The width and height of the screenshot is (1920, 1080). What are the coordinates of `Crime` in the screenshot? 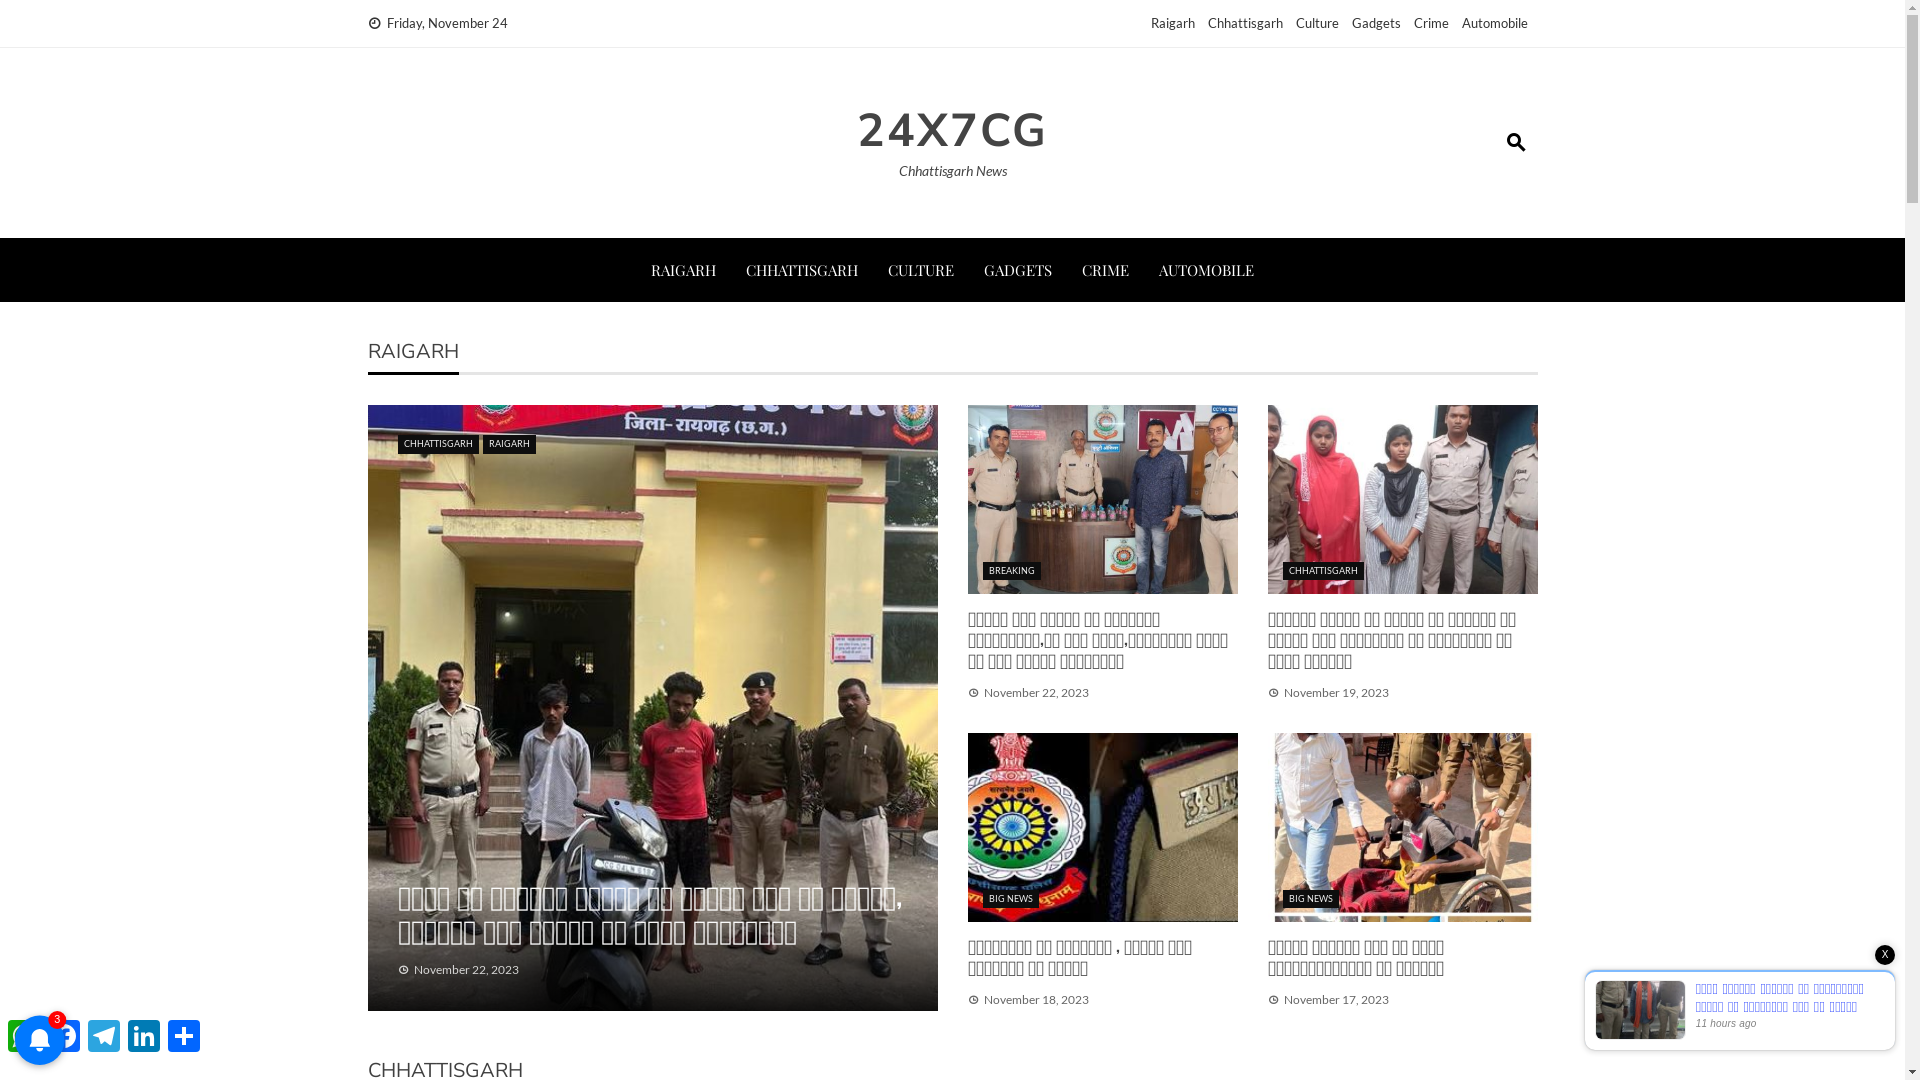 It's located at (1432, 23).